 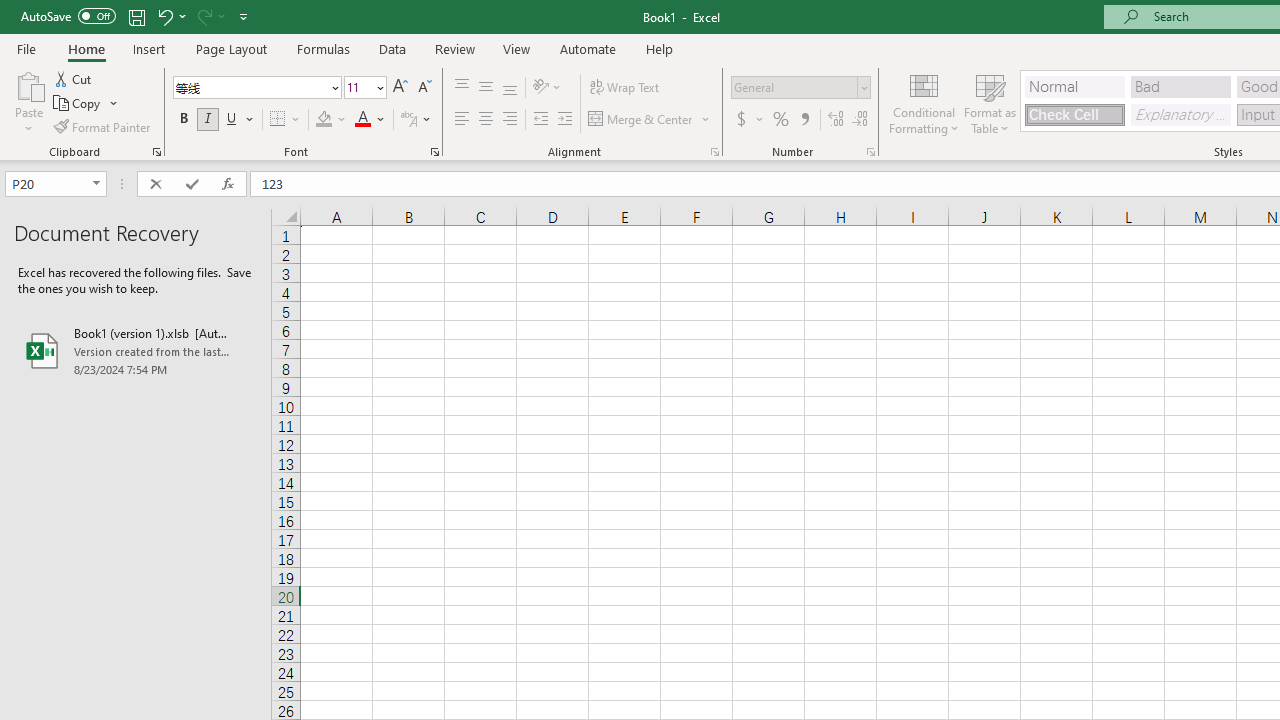 What do you see at coordinates (540, 120) in the screenshot?
I see `Decrease Indent` at bounding box center [540, 120].